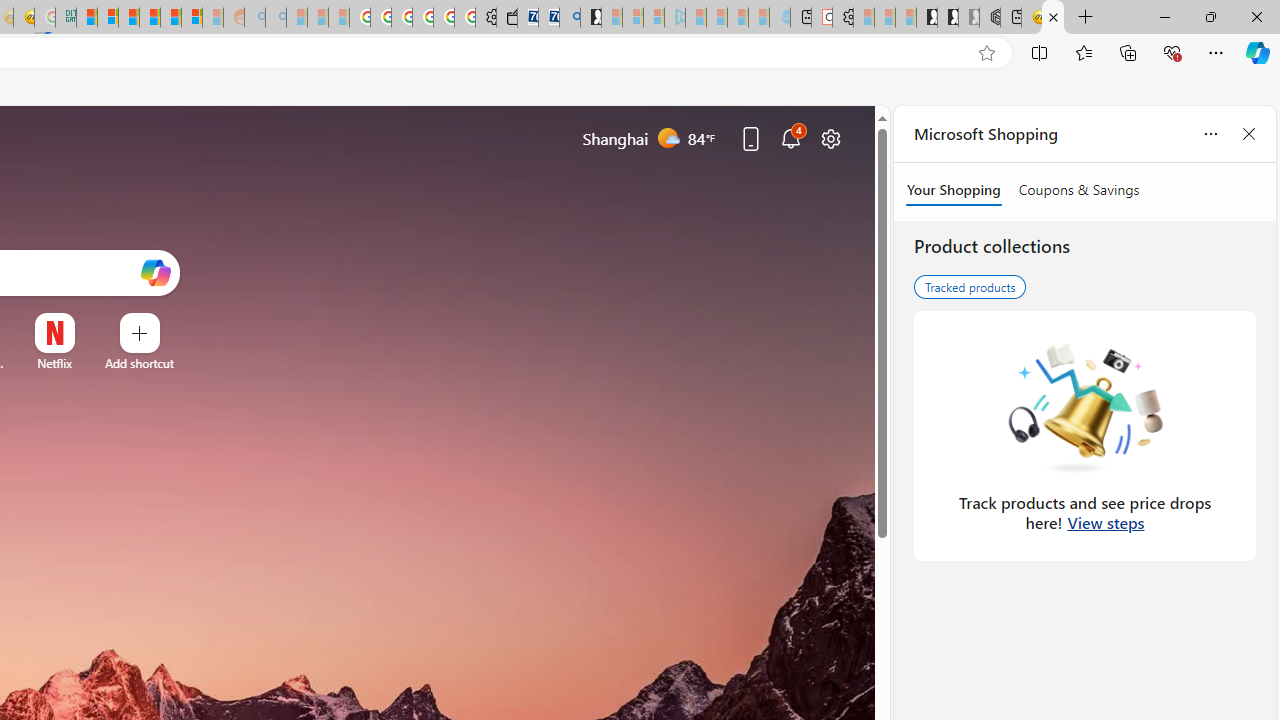 This screenshot has width=1280, height=720. Describe the element at coordinates (149, 18) in the screenshot. I see `Expert Portfolios` at that location.